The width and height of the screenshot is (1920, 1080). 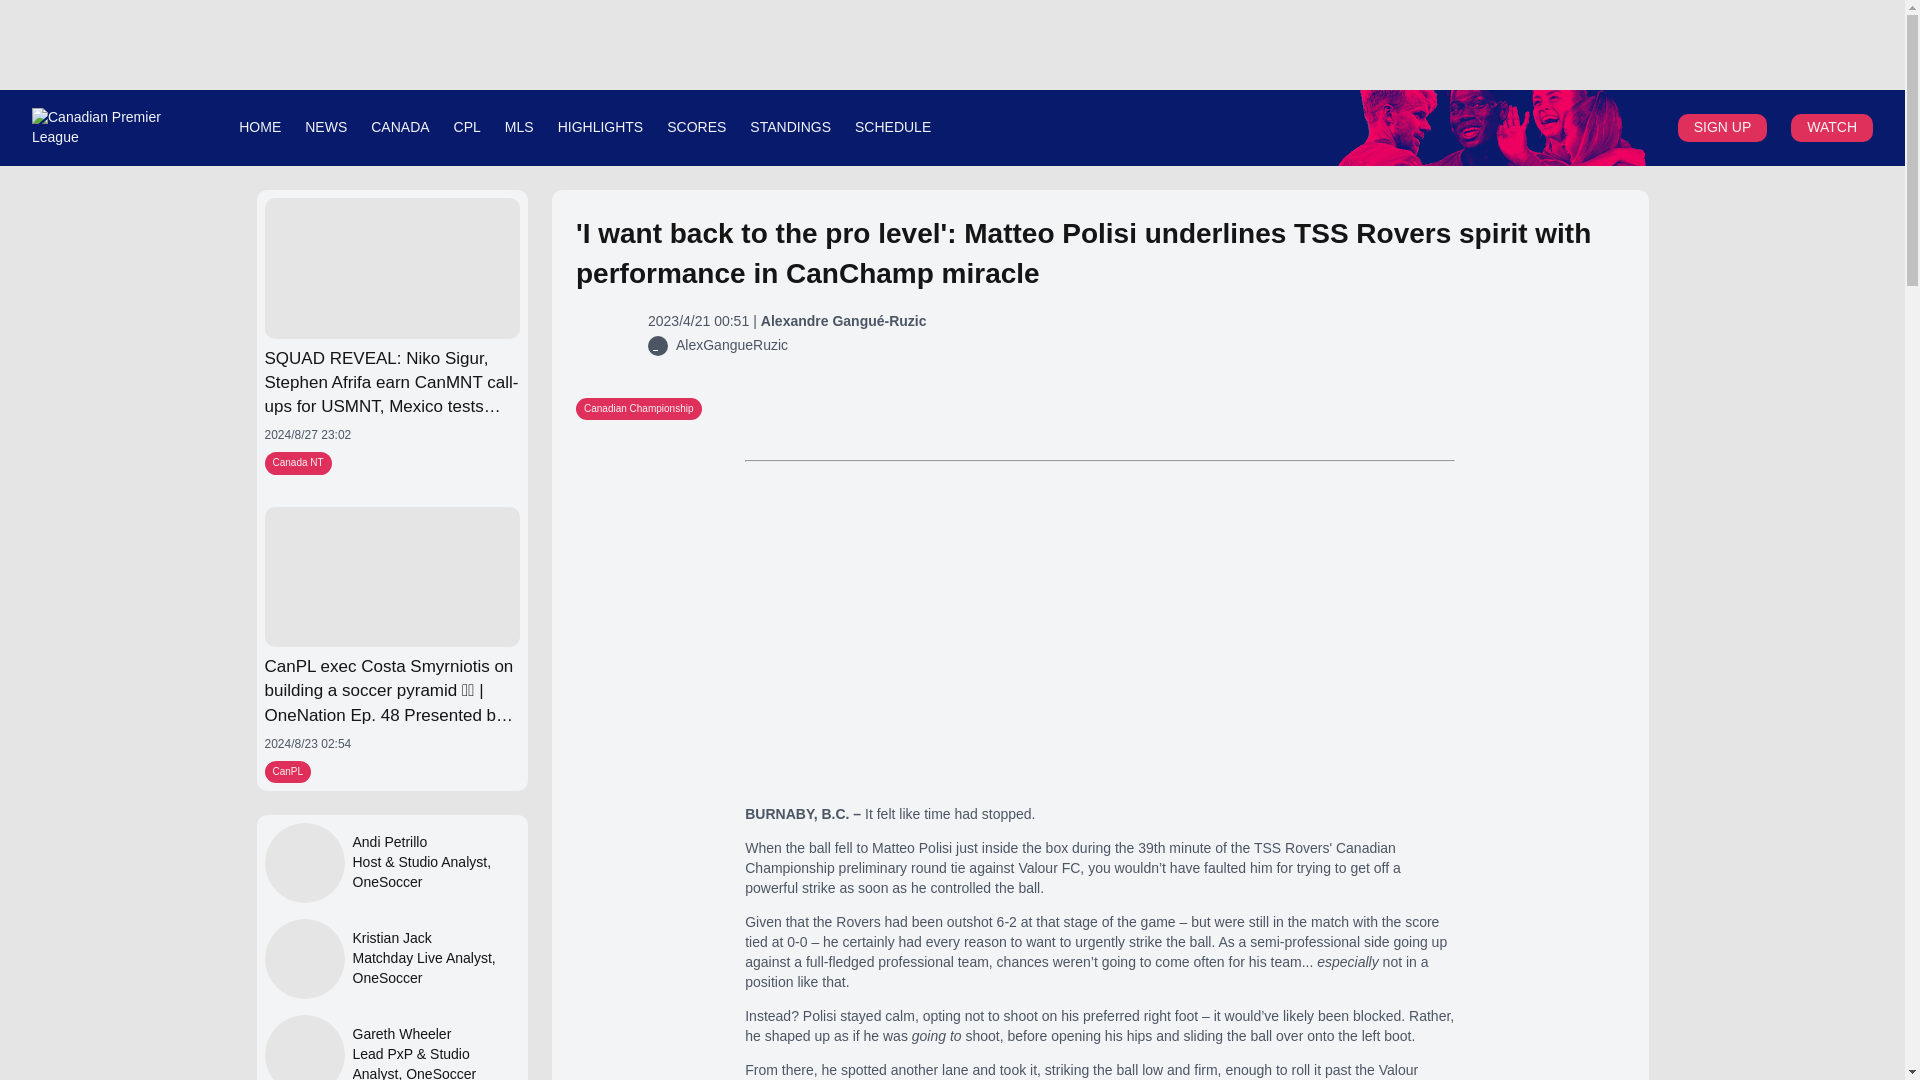 I want to click on Kristian Jack, so click(x=434, y=938).